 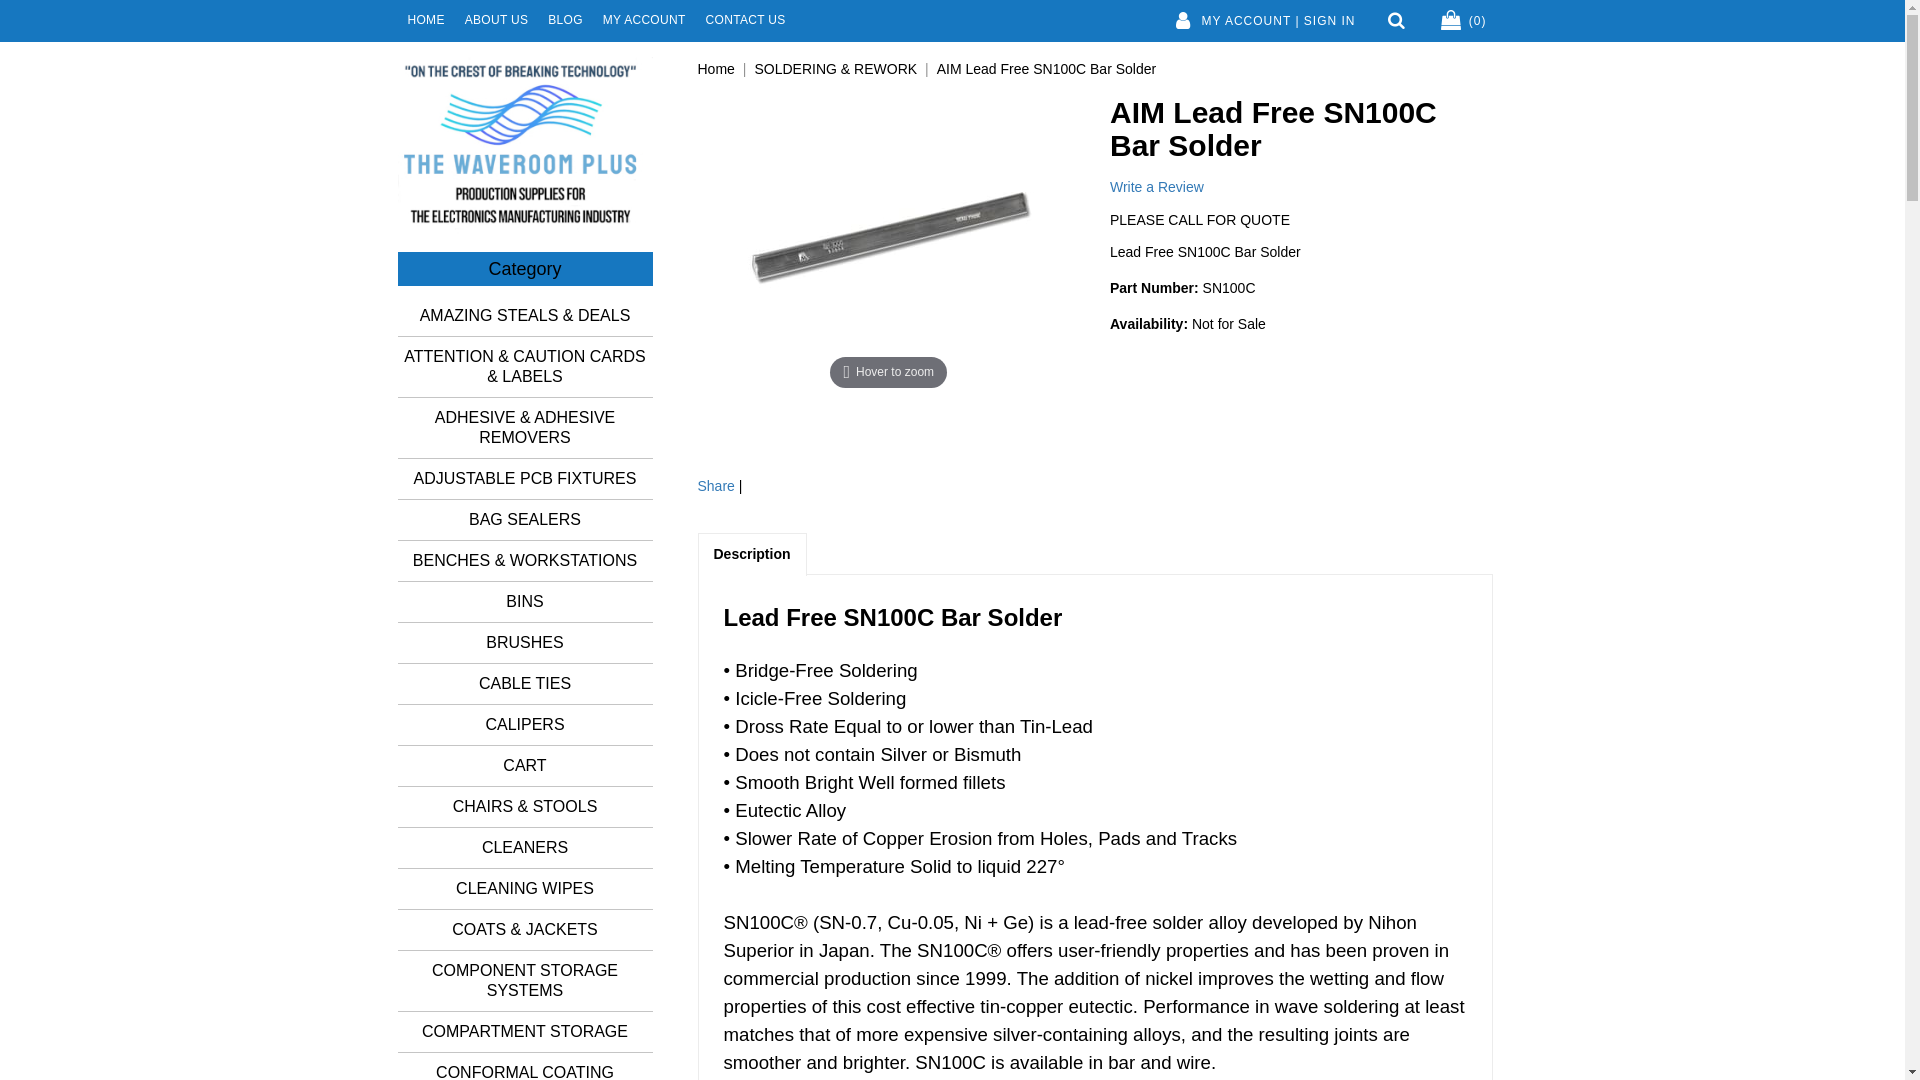 I want to click on Share, so click(x=716, y=486).